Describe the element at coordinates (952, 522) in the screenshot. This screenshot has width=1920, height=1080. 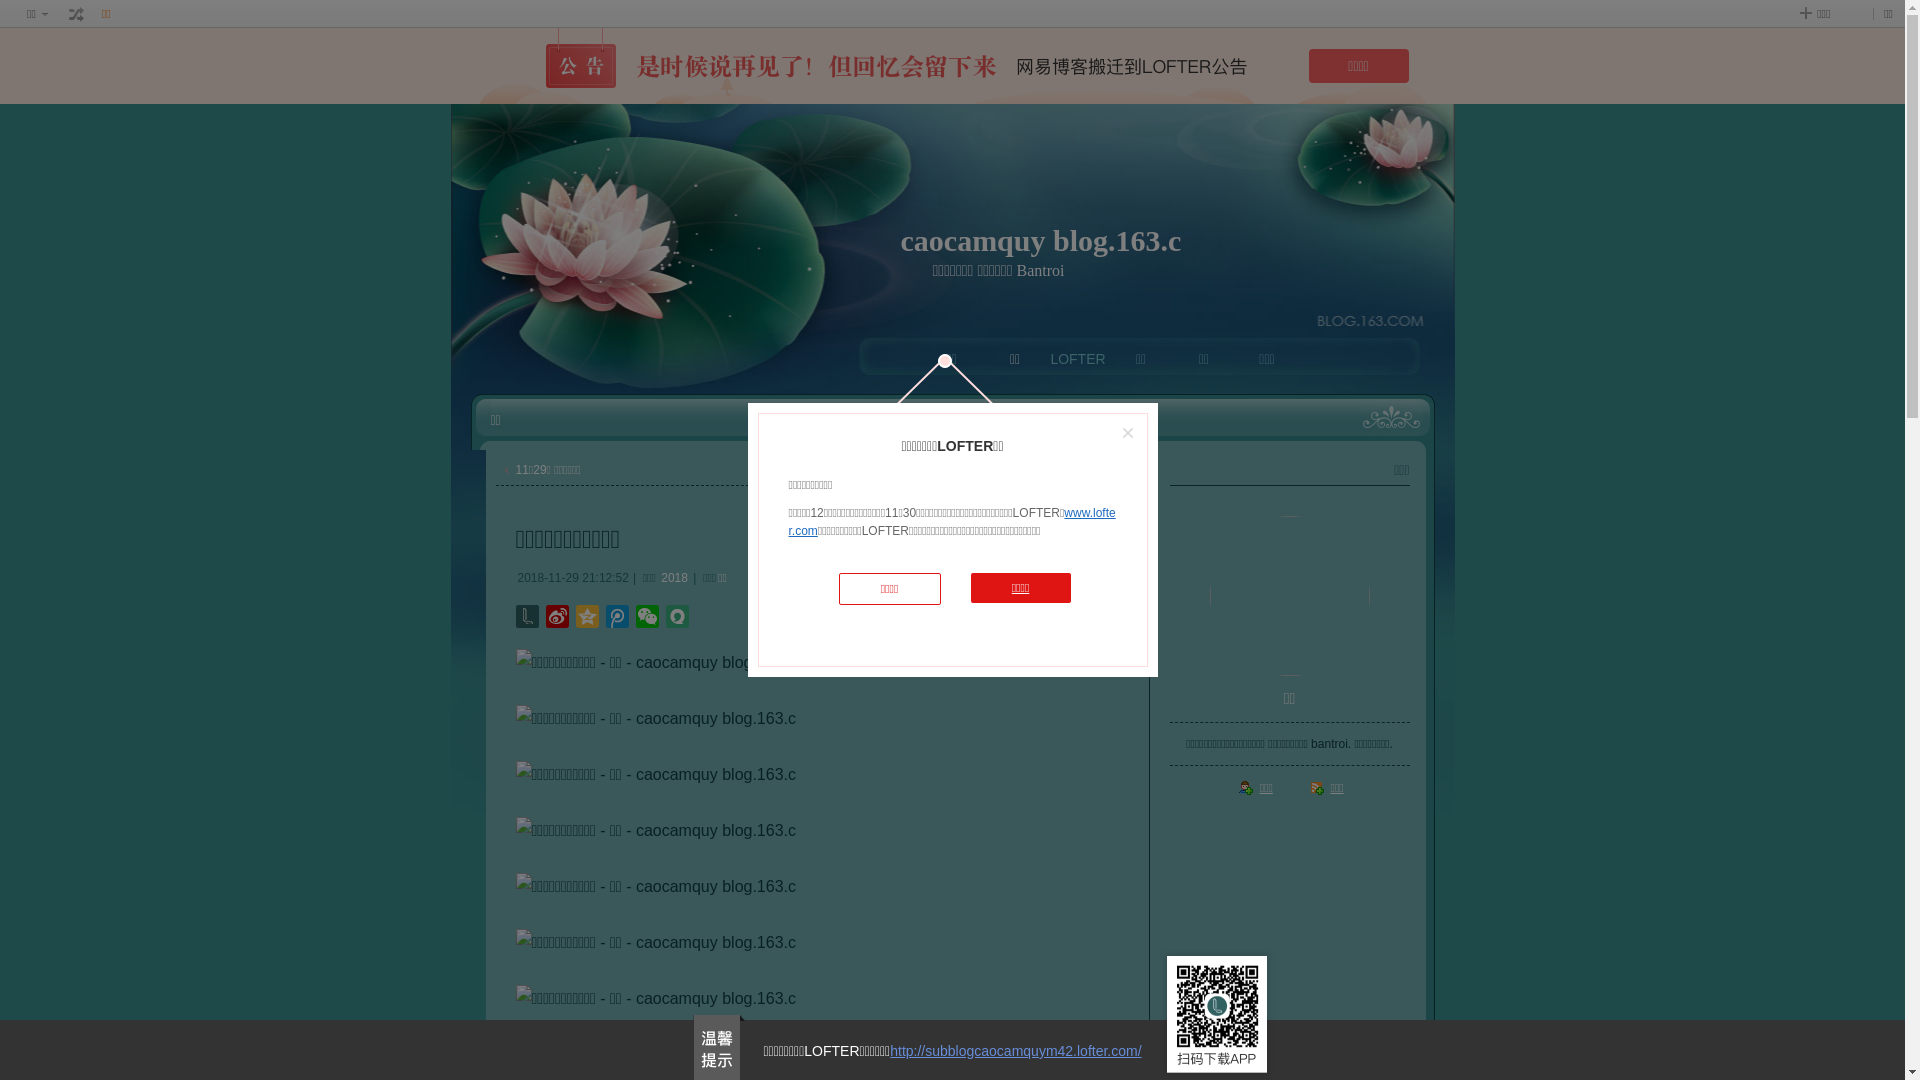
I see `www.lofter.com` at that location.